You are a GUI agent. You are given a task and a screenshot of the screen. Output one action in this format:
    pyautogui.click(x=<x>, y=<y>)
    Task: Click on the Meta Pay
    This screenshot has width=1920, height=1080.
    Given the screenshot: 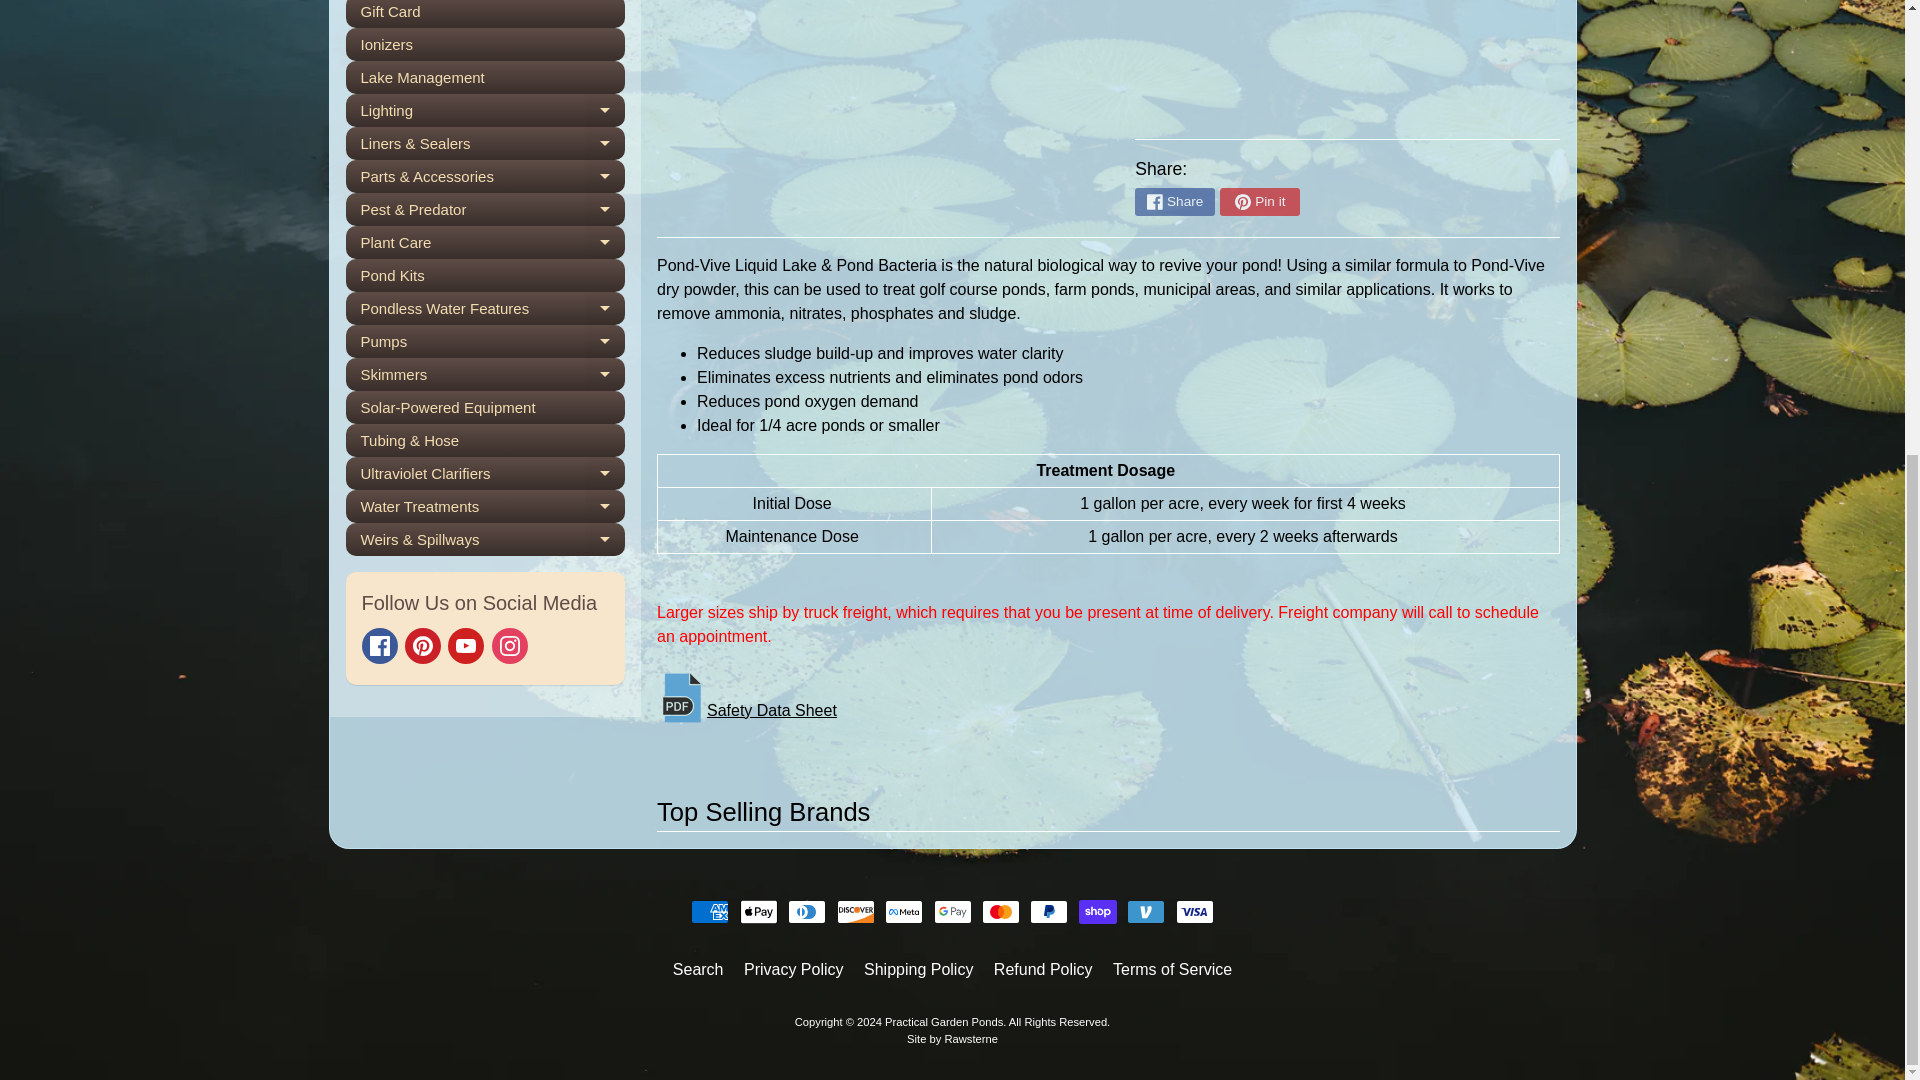 What is the action you would take?
    pyautogui.click(x=904, y=912)
    